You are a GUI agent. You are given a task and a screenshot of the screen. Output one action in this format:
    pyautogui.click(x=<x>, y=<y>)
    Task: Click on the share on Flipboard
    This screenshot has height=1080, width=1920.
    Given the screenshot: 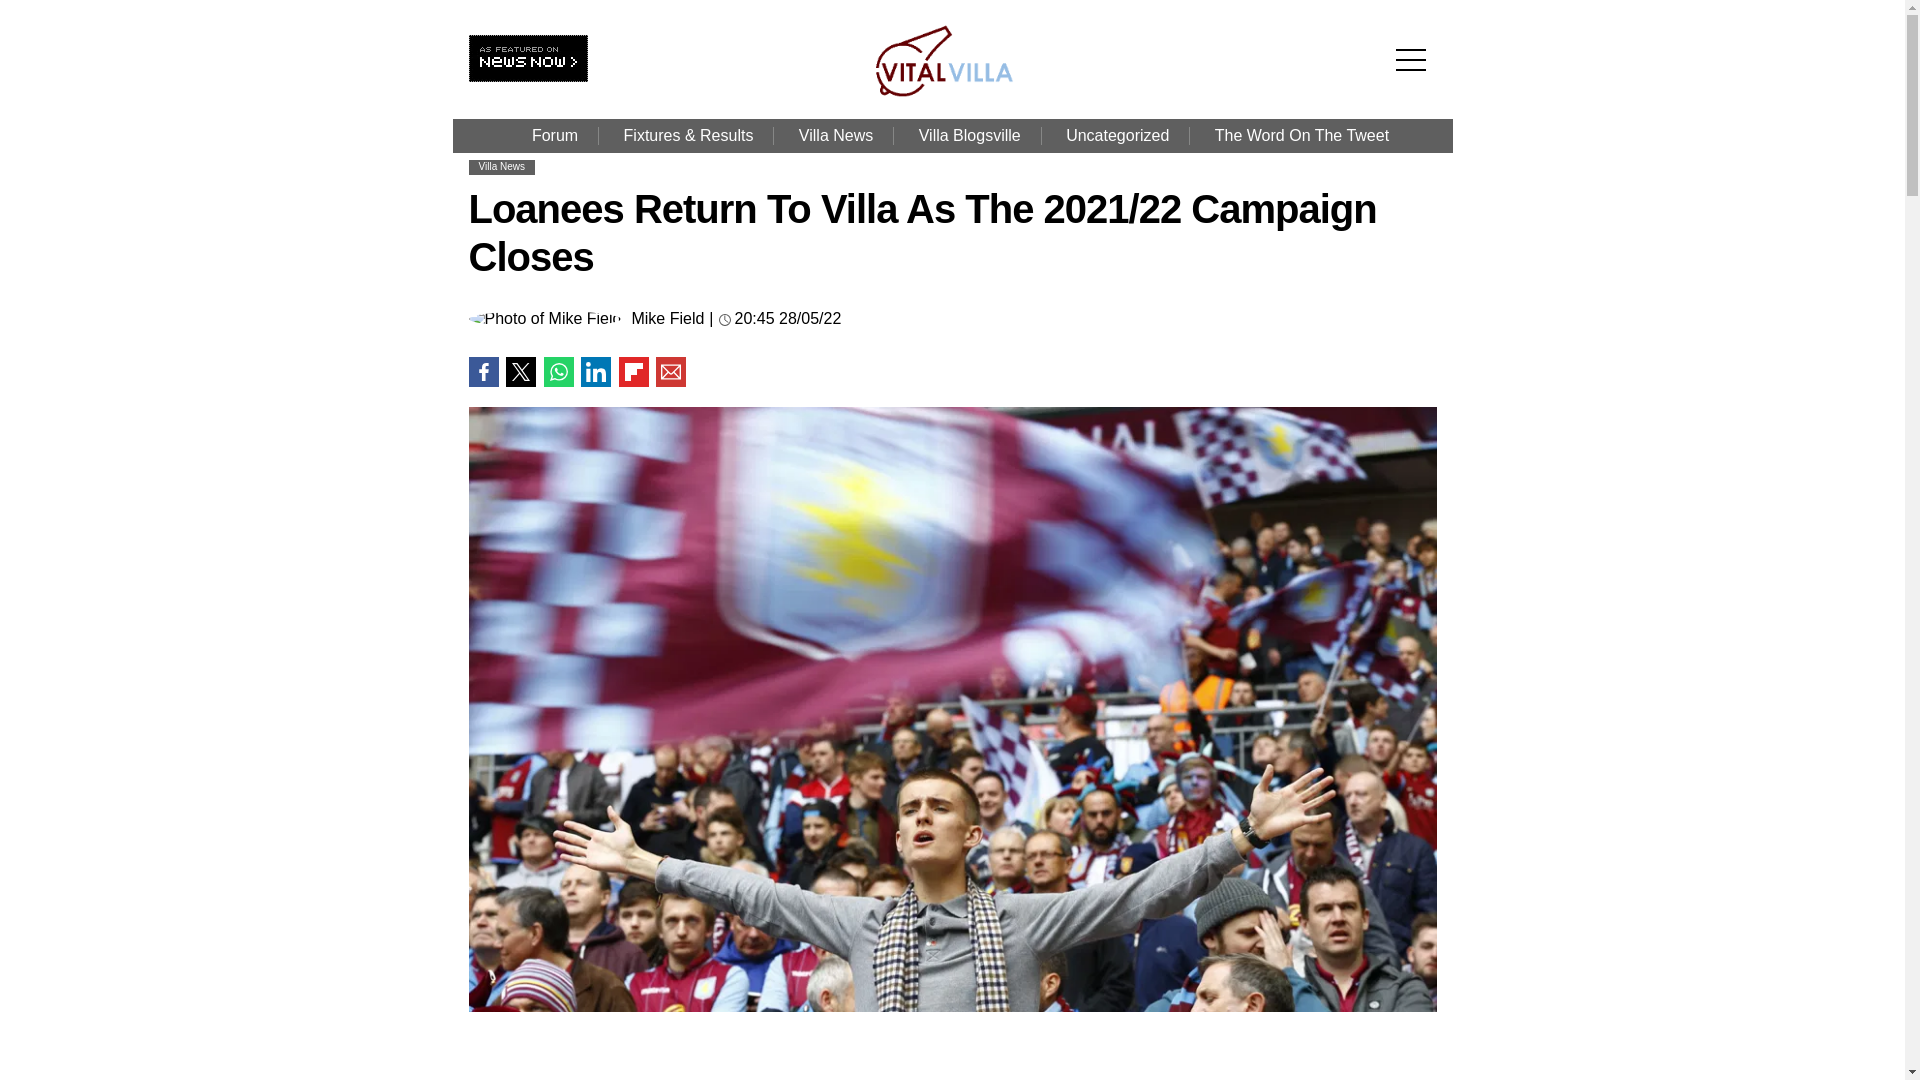 What is the action you would take?
    pyautogui.click(x=633, y=372)
    